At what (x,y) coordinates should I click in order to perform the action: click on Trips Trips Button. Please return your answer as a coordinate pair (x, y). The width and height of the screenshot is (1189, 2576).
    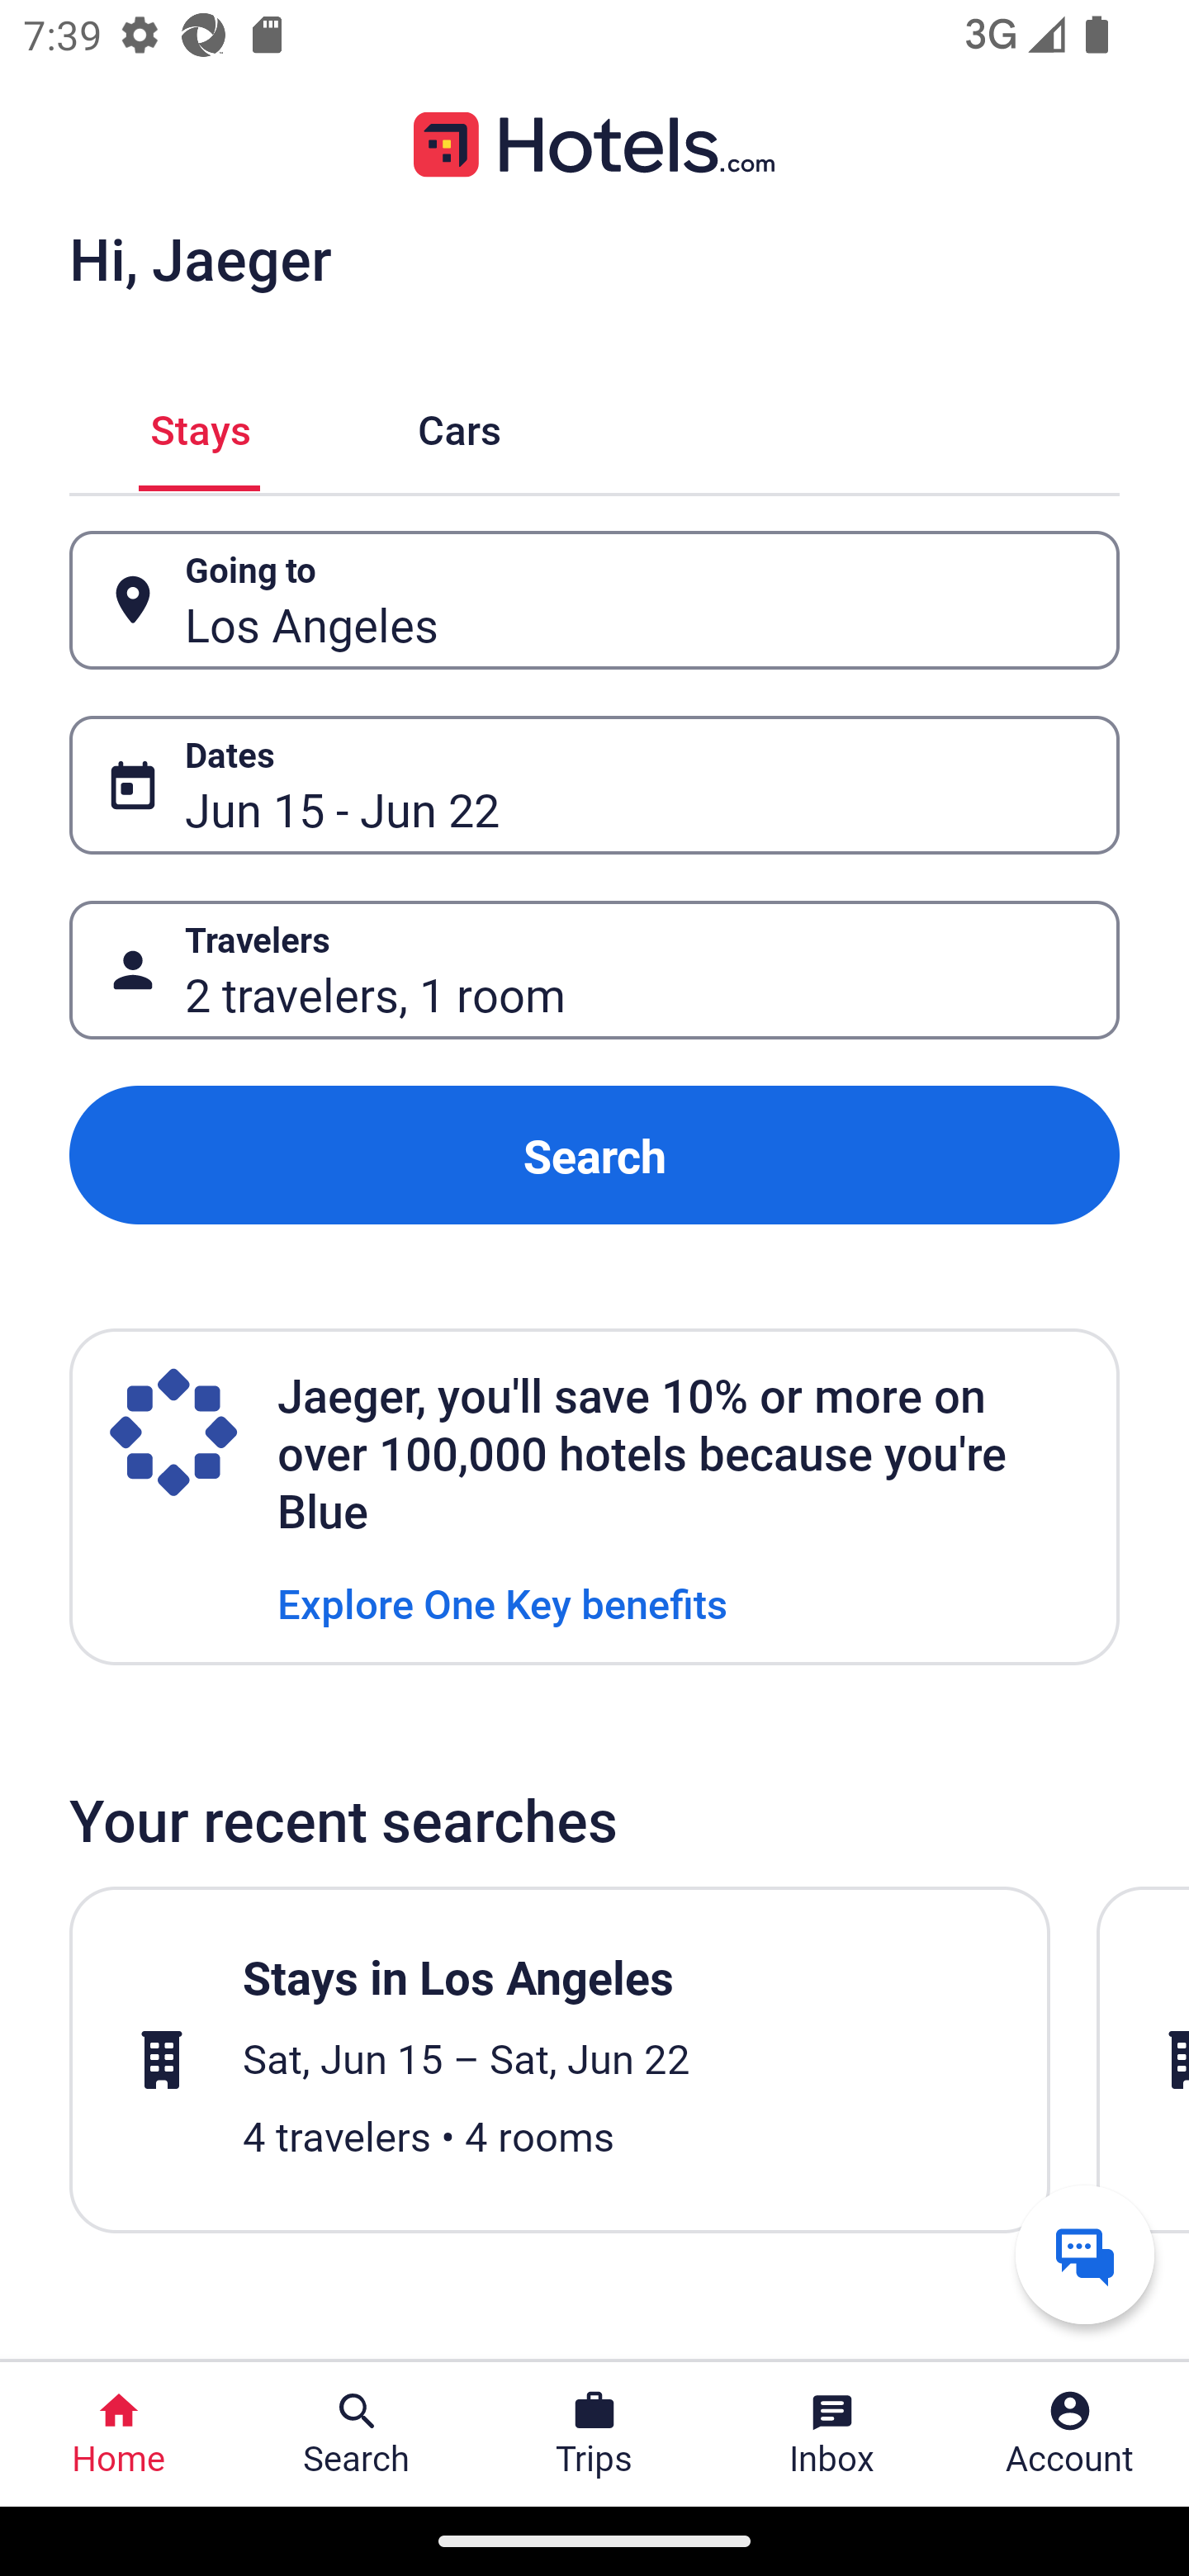
    Looking at the image, I should click on (594, 2434).